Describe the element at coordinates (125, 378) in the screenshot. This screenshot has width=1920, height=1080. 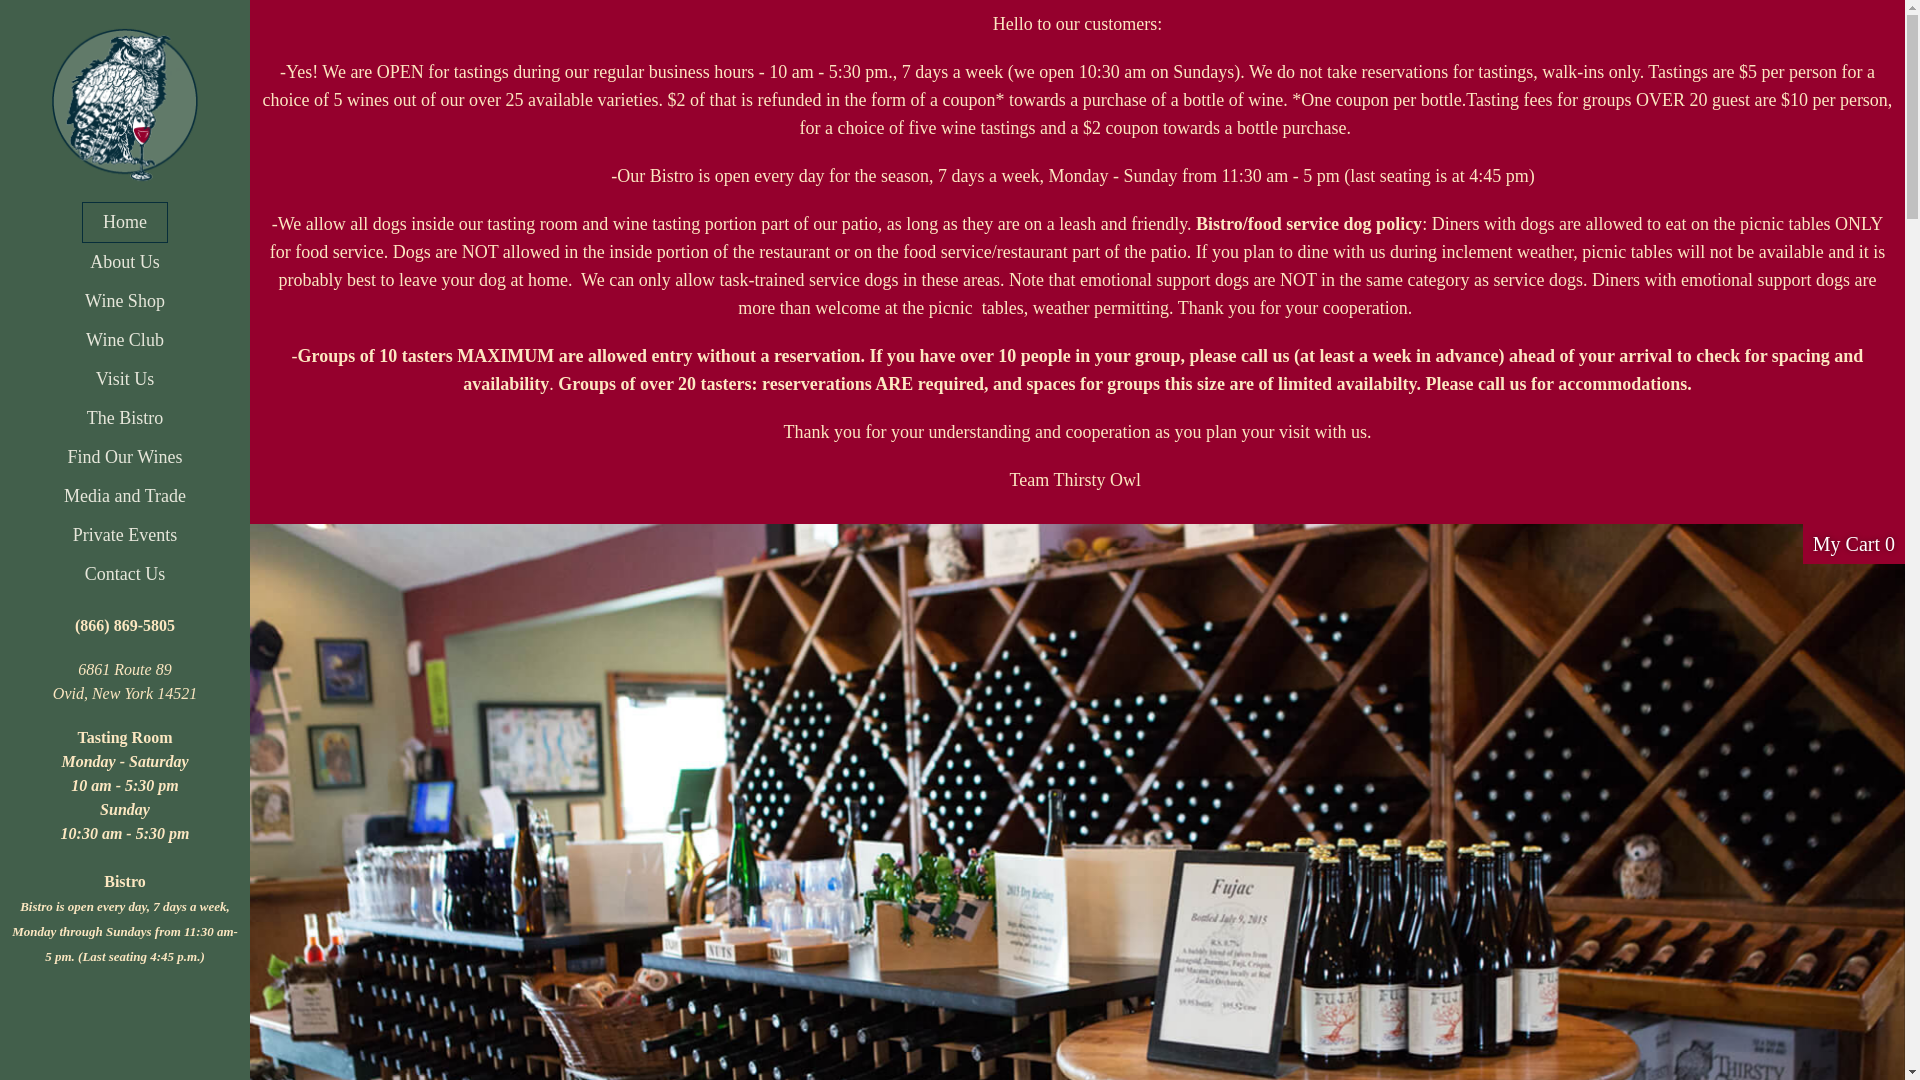
I see `Visit Us` at that location.